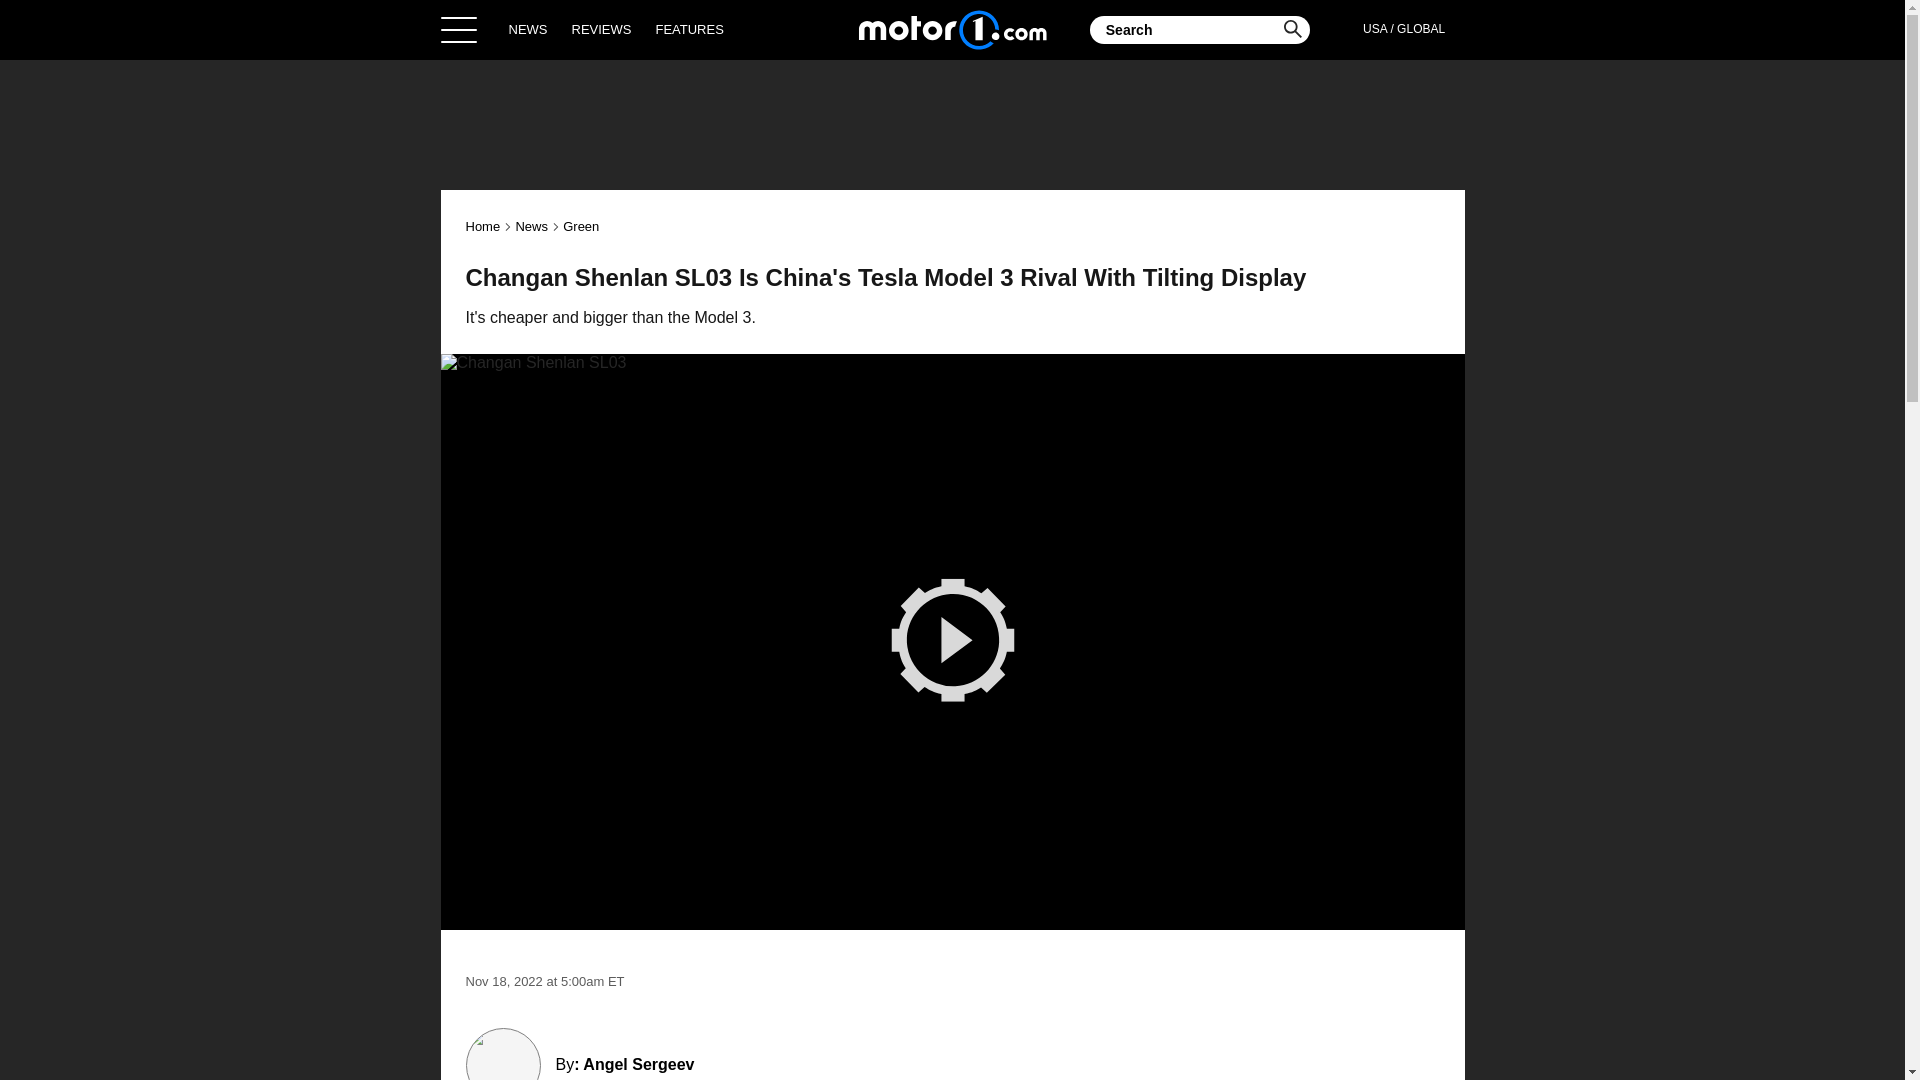 The width and height of the screenshot is (1920, 1080). I want to click on NEWS, so click(528, 29).